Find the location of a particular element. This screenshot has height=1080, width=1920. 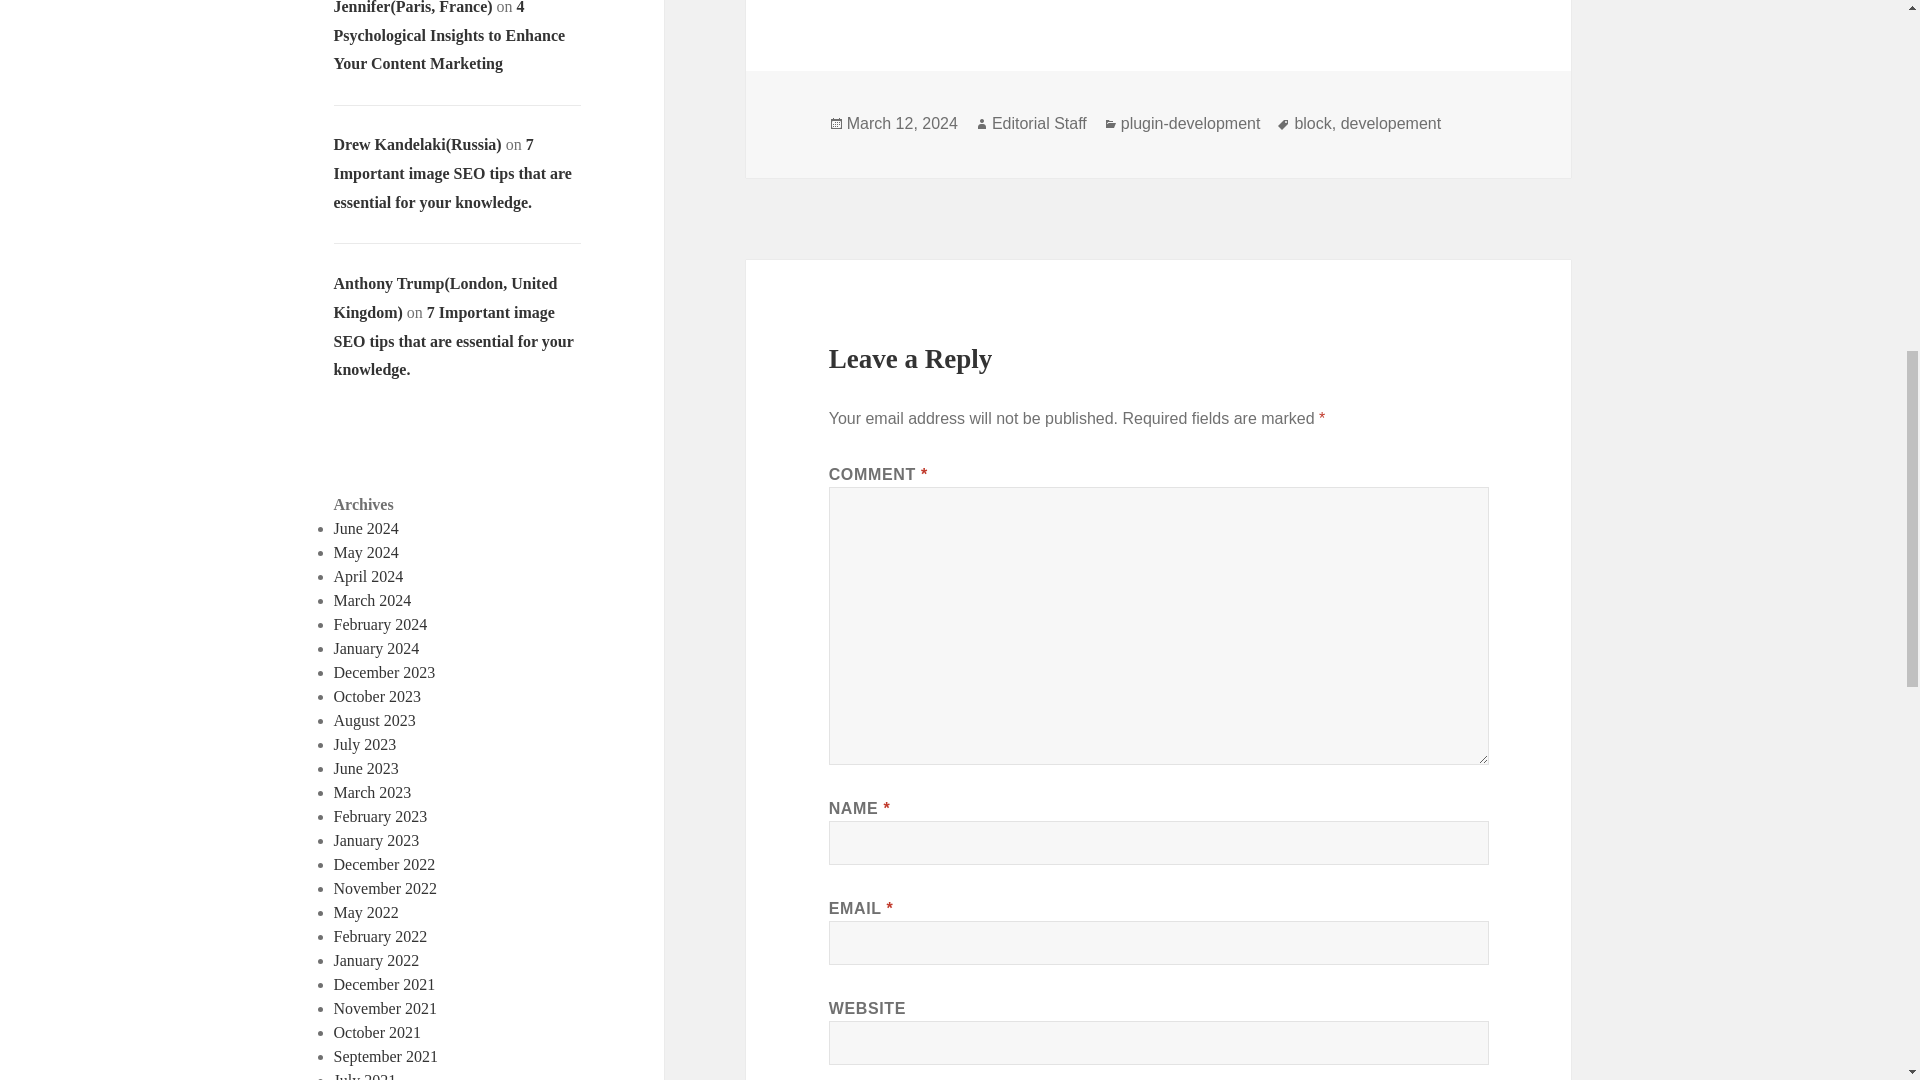

June 2023 is located at coordinates (366, 768).